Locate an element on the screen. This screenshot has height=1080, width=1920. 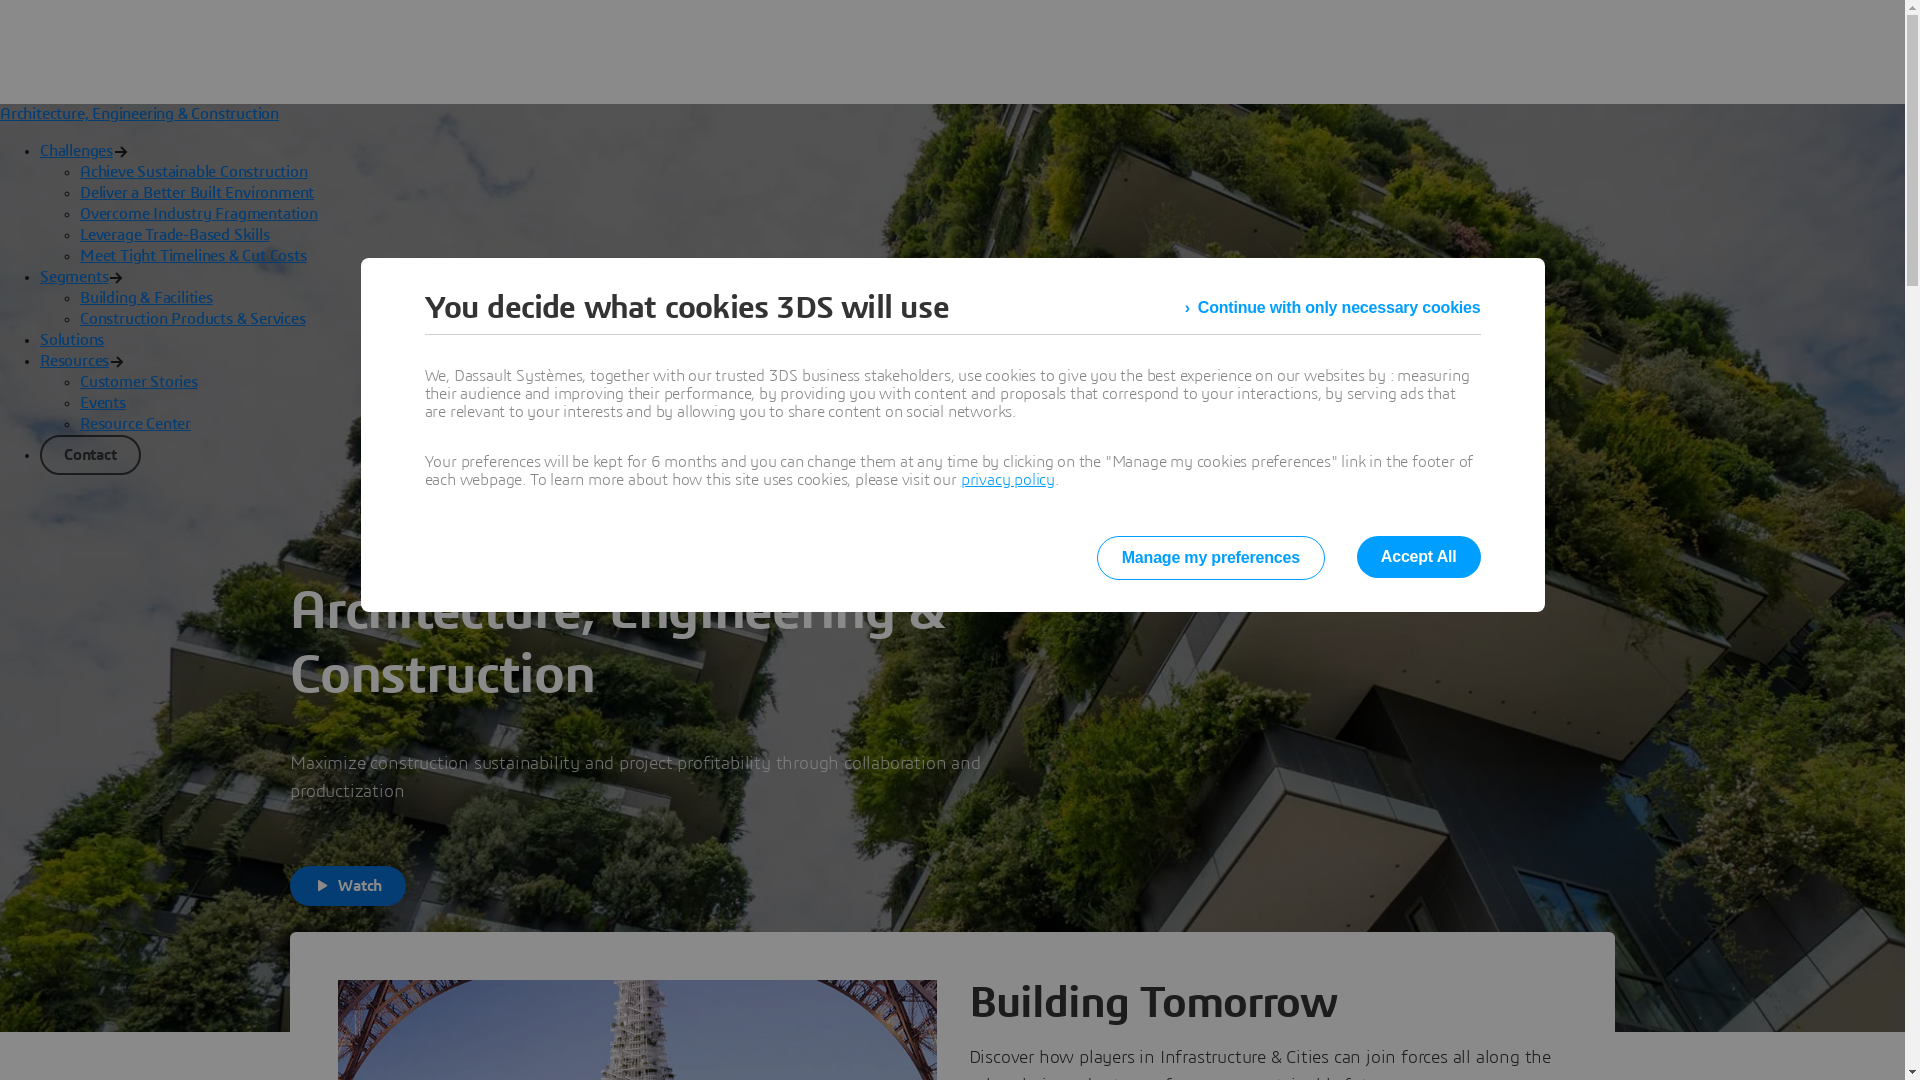
Resources is located at coordinates (74, 361).